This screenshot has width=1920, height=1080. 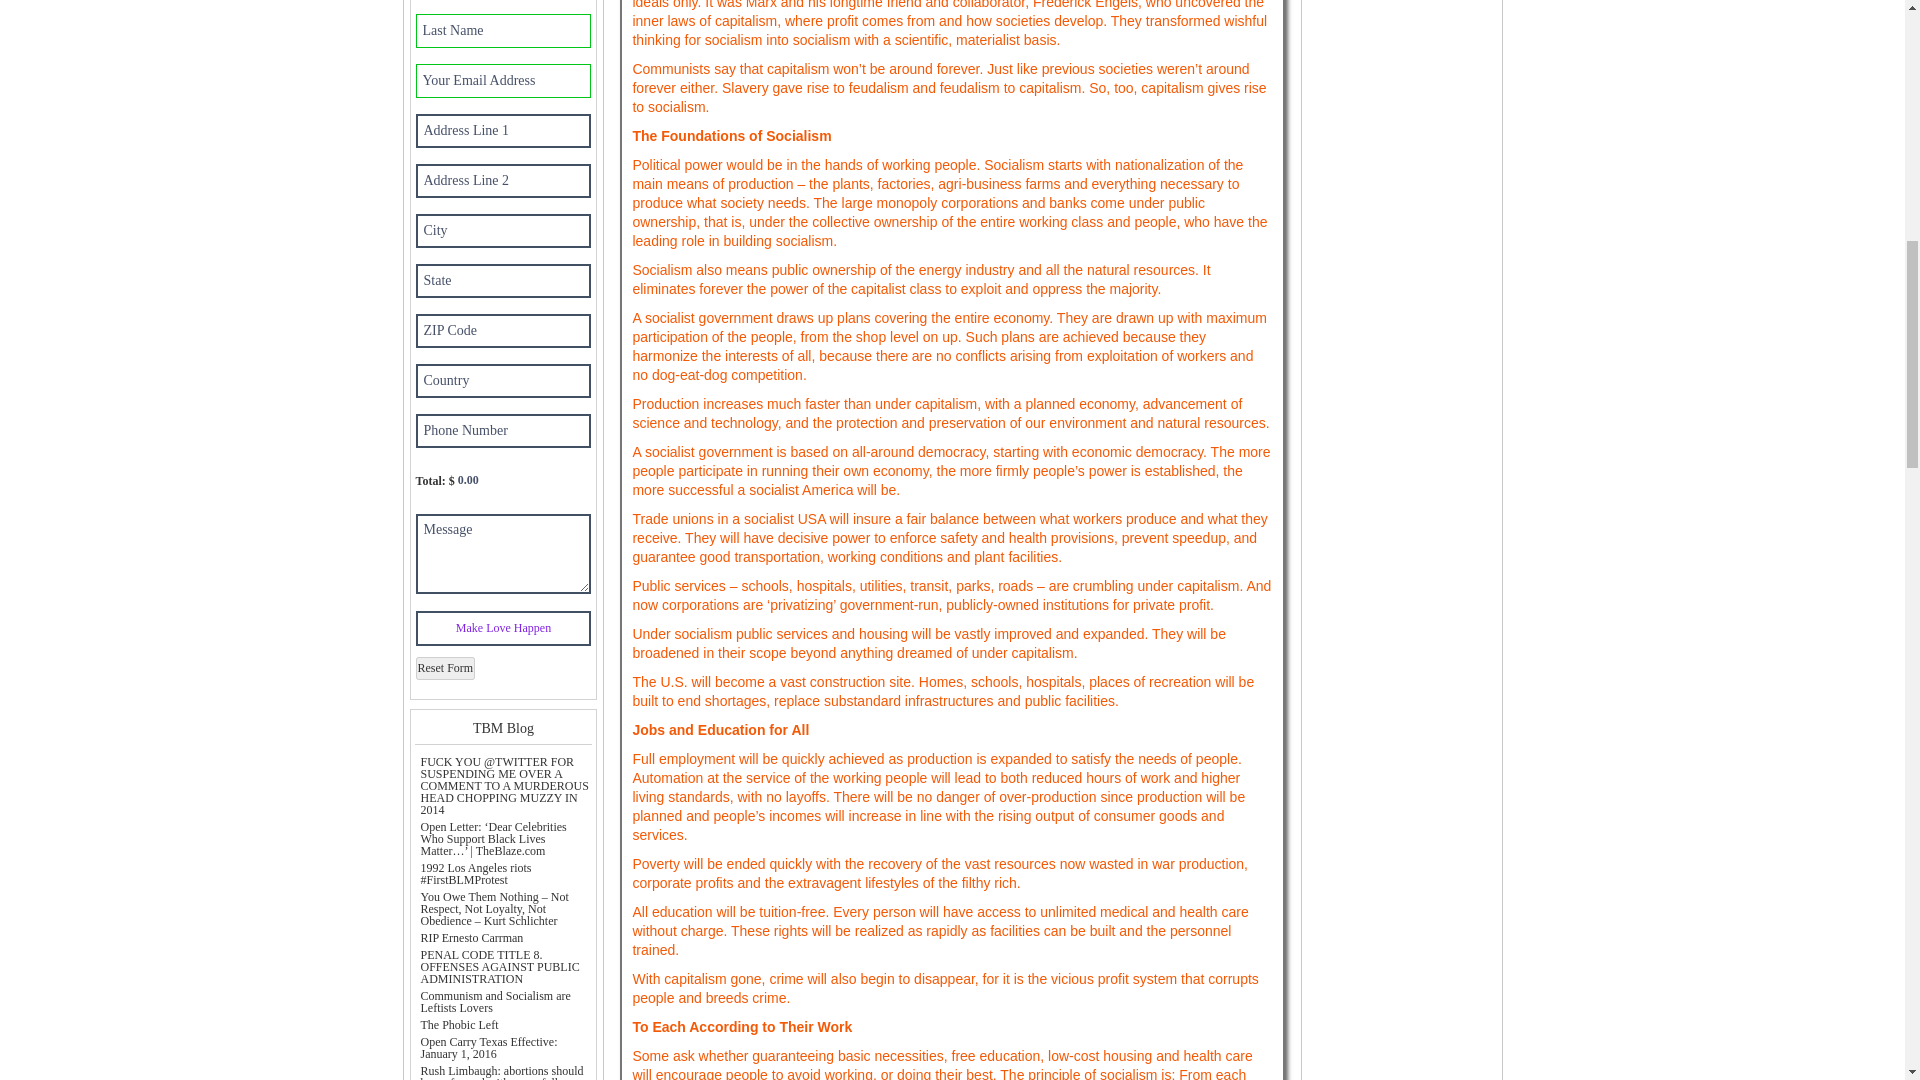 What do you see at coordinates (504, 628) in the screenshot?
I see `Make Love Happen` at bounding box center [504, 628].